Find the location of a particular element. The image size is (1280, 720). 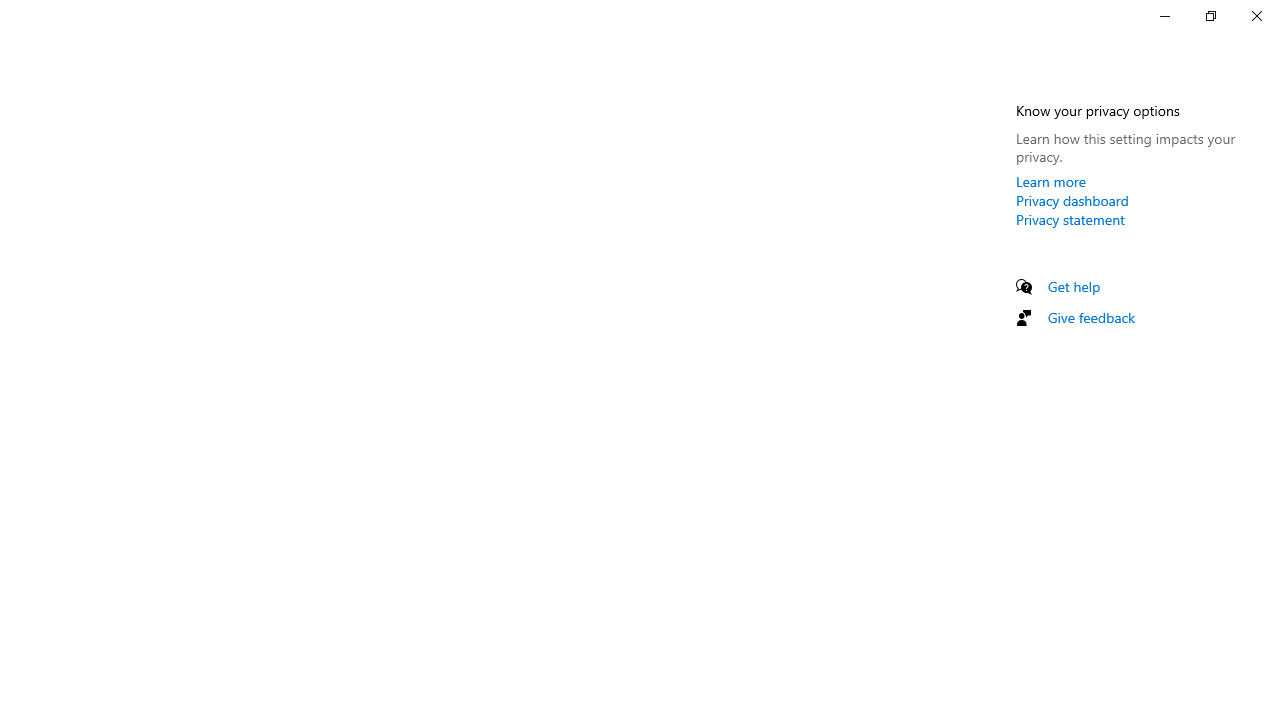

Get help is located at coordinates (1074, 286).